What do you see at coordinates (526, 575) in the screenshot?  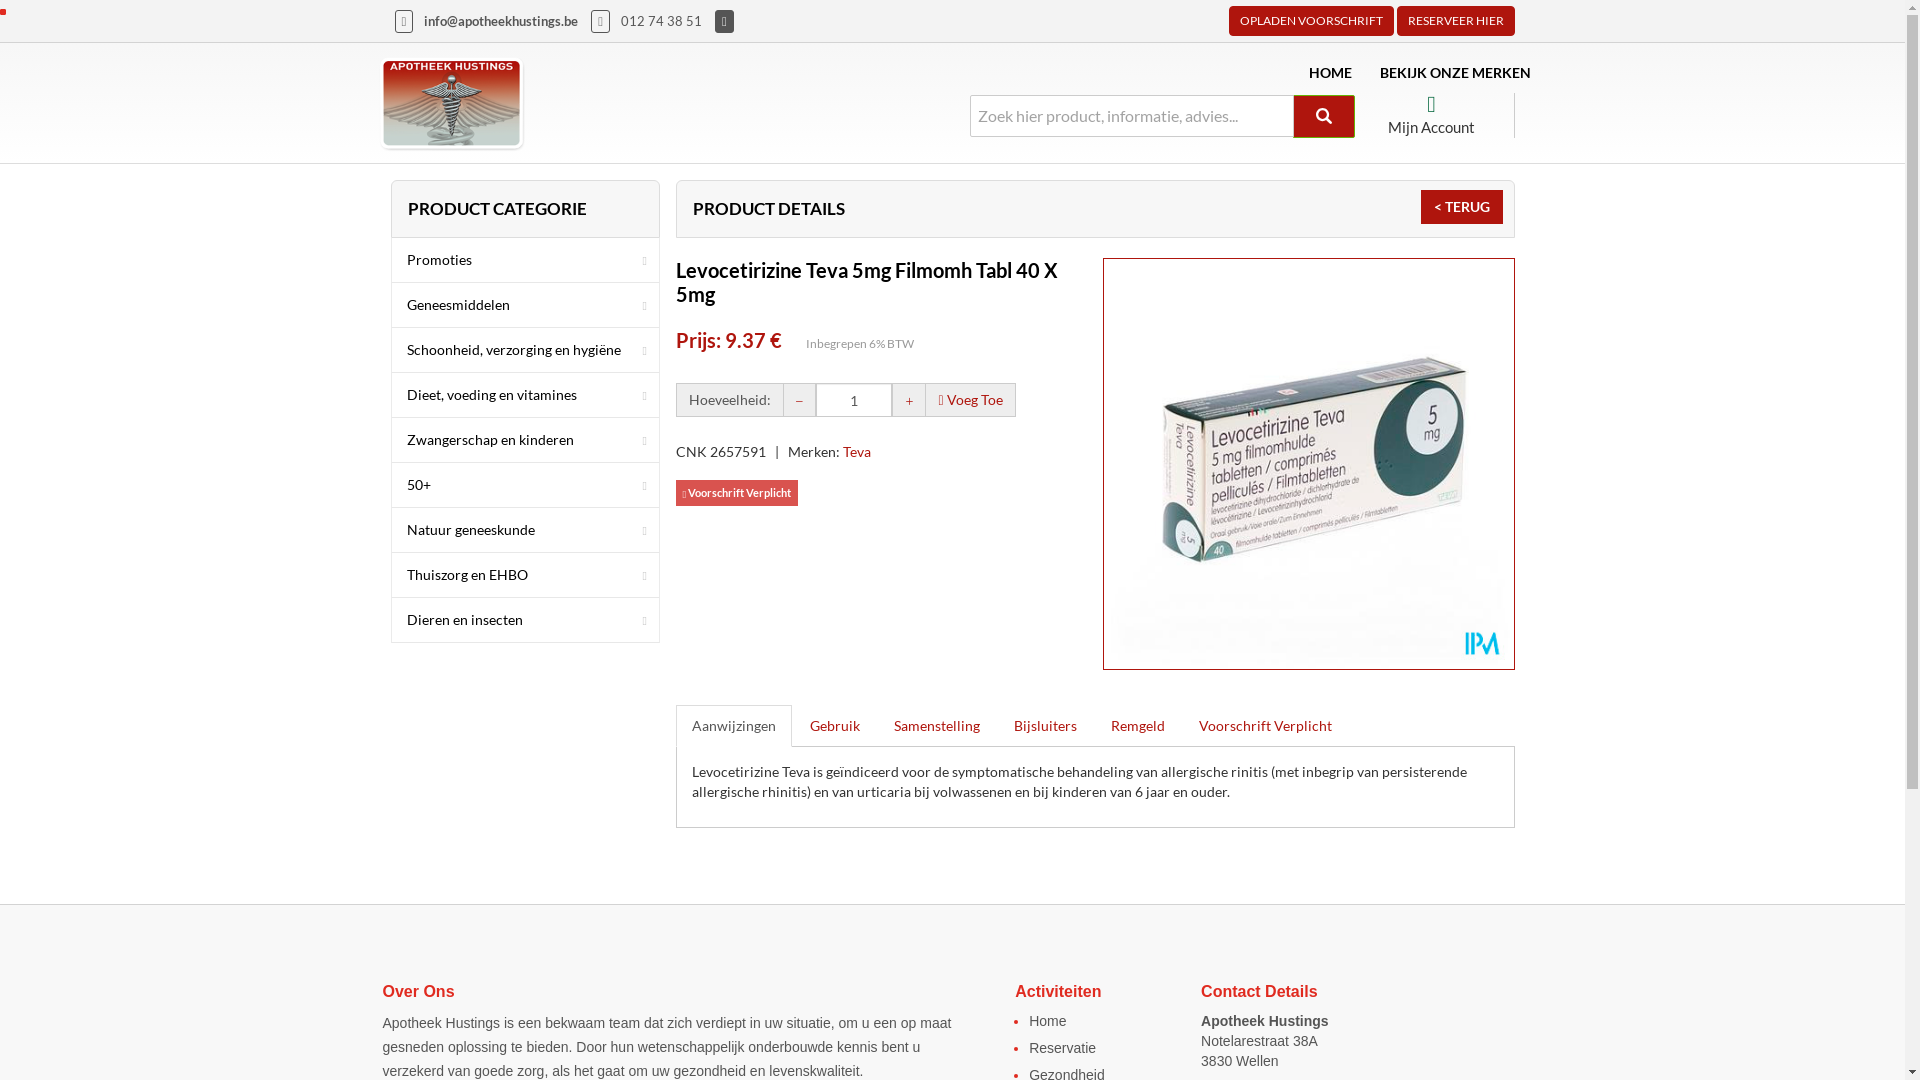 I see `Thuiszorg en EHBO` at bounding box center [526, 575].